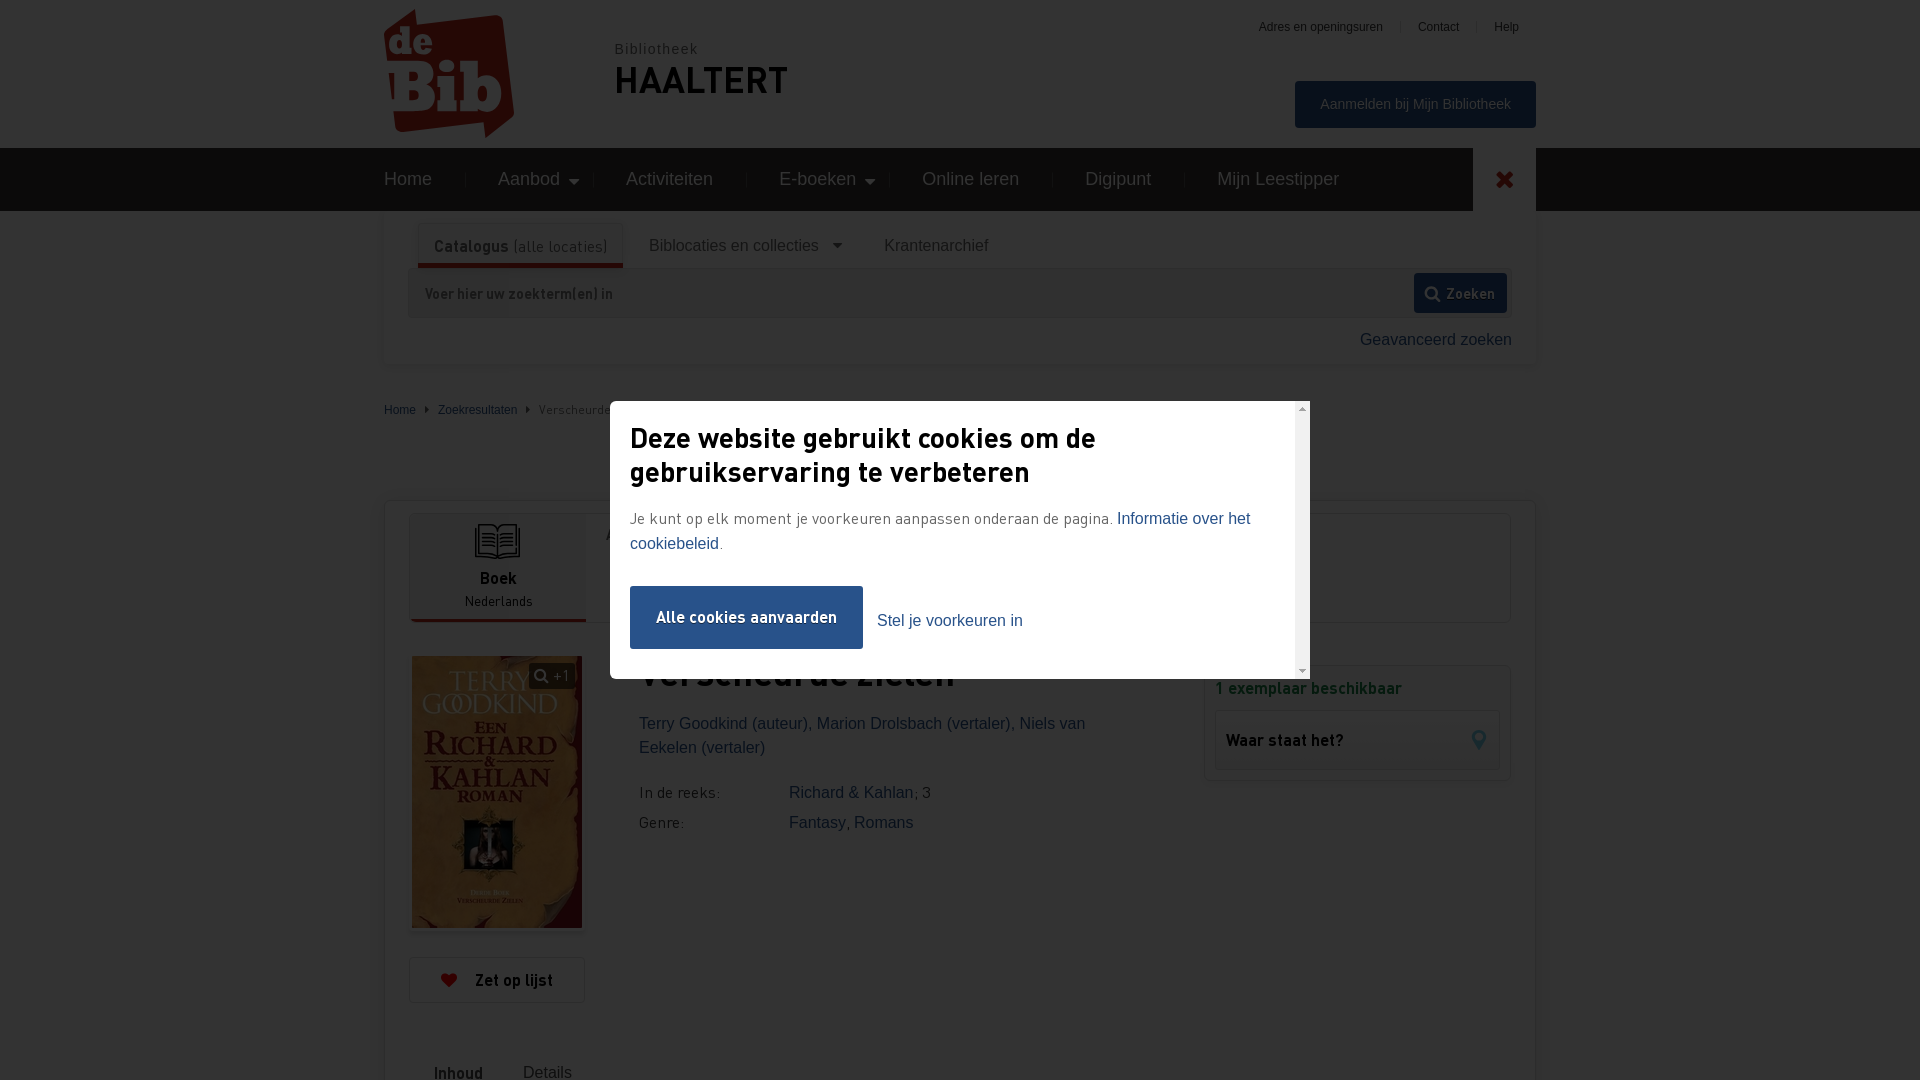 This screenshot has width=1920, height=1080. What do you see at coordinates (1358, 740) in the screenshot?
I see `Waar staat het?` at bounding box center [1358, 740].